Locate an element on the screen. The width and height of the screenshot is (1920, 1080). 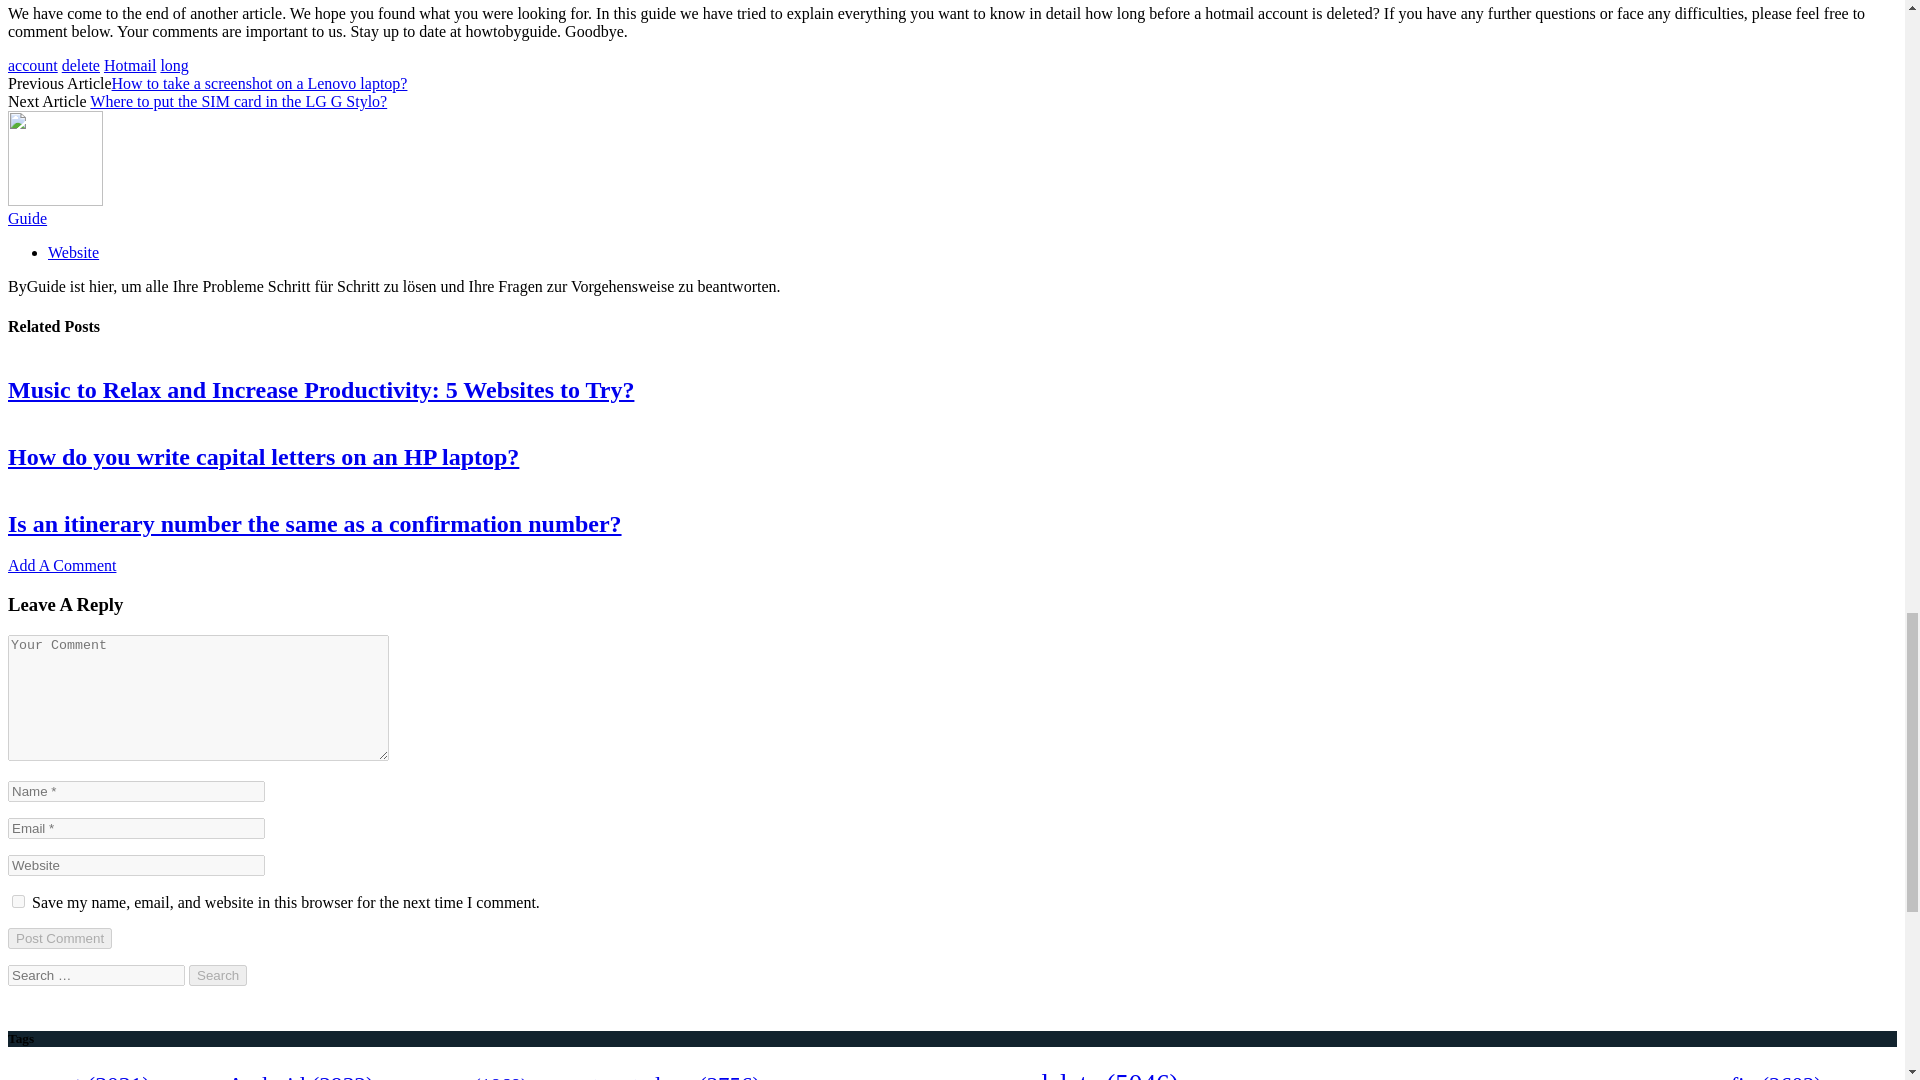
Website is located at coordinates (74, 252).